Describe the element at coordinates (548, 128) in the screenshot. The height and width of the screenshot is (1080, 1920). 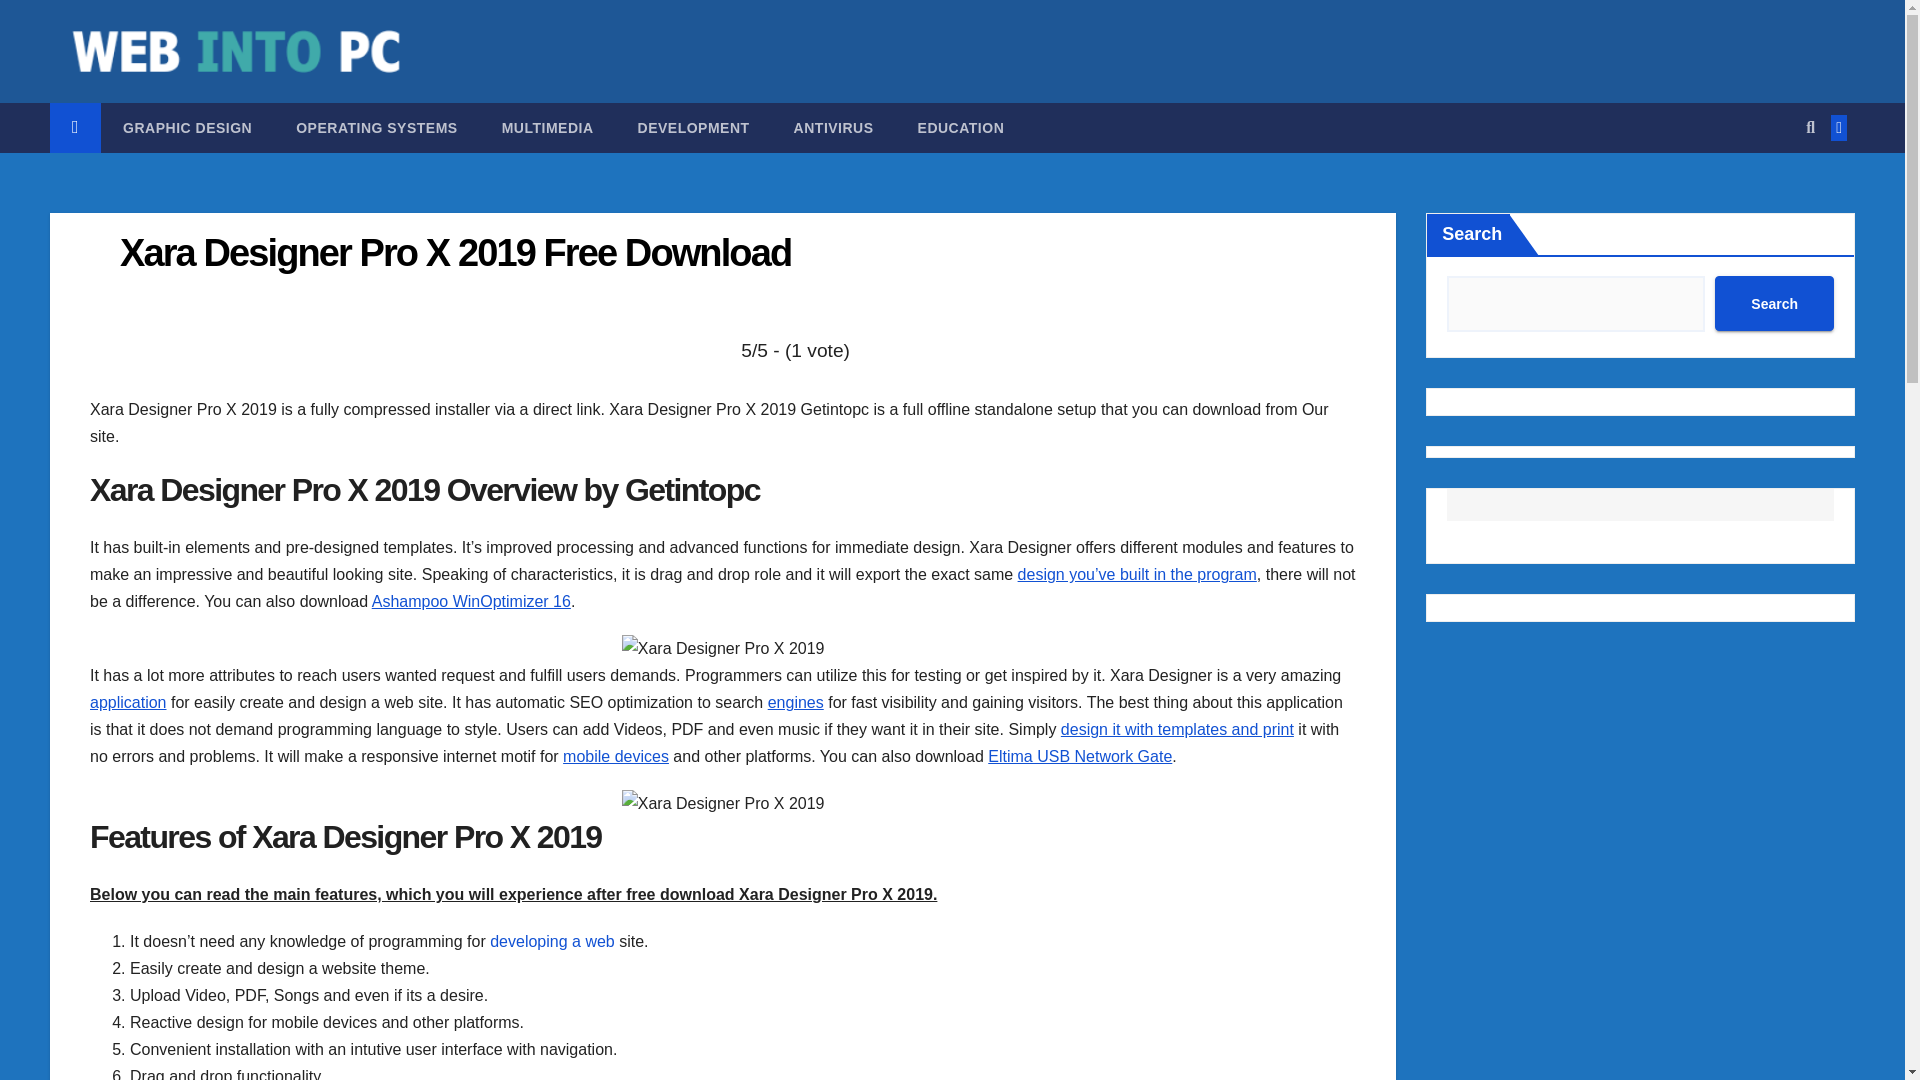
I see `Multimedia` at that location.